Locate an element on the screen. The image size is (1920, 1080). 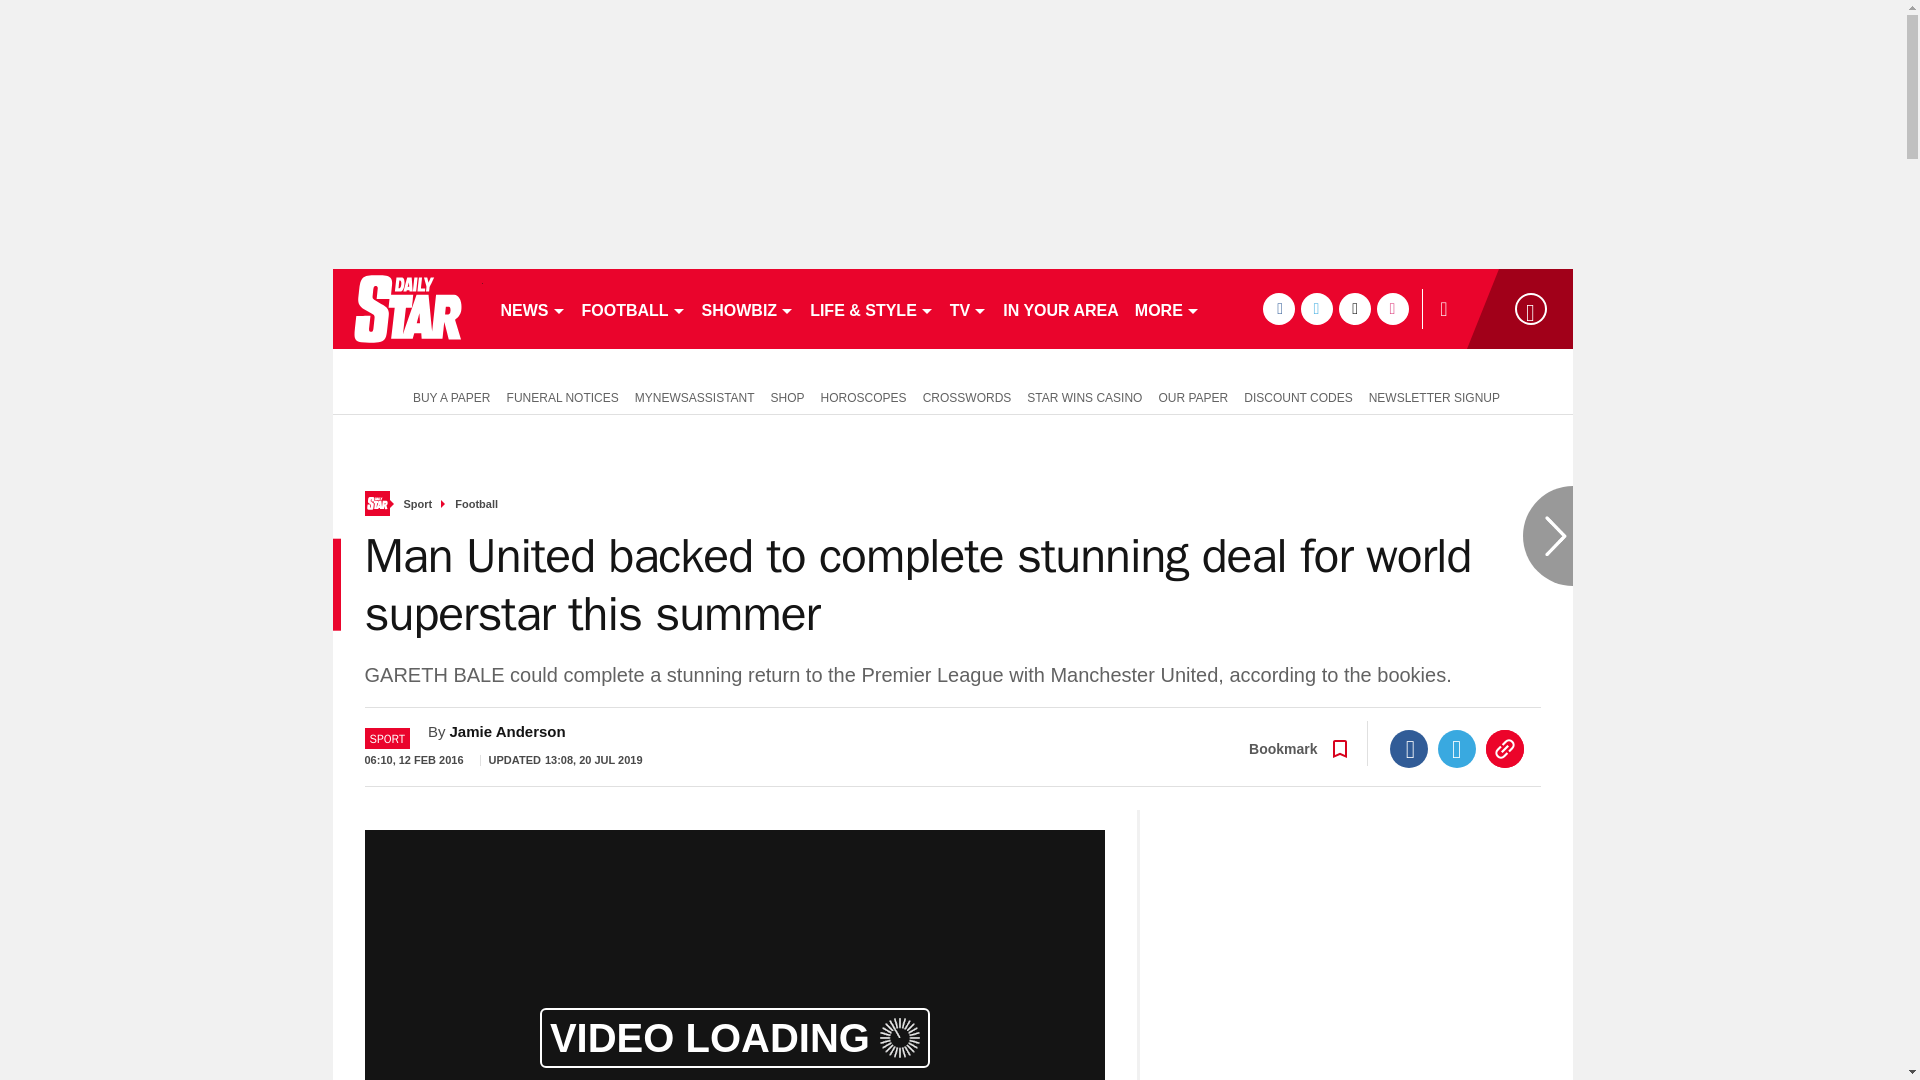
SHOWBIZ is located at coordinates (748, 308).